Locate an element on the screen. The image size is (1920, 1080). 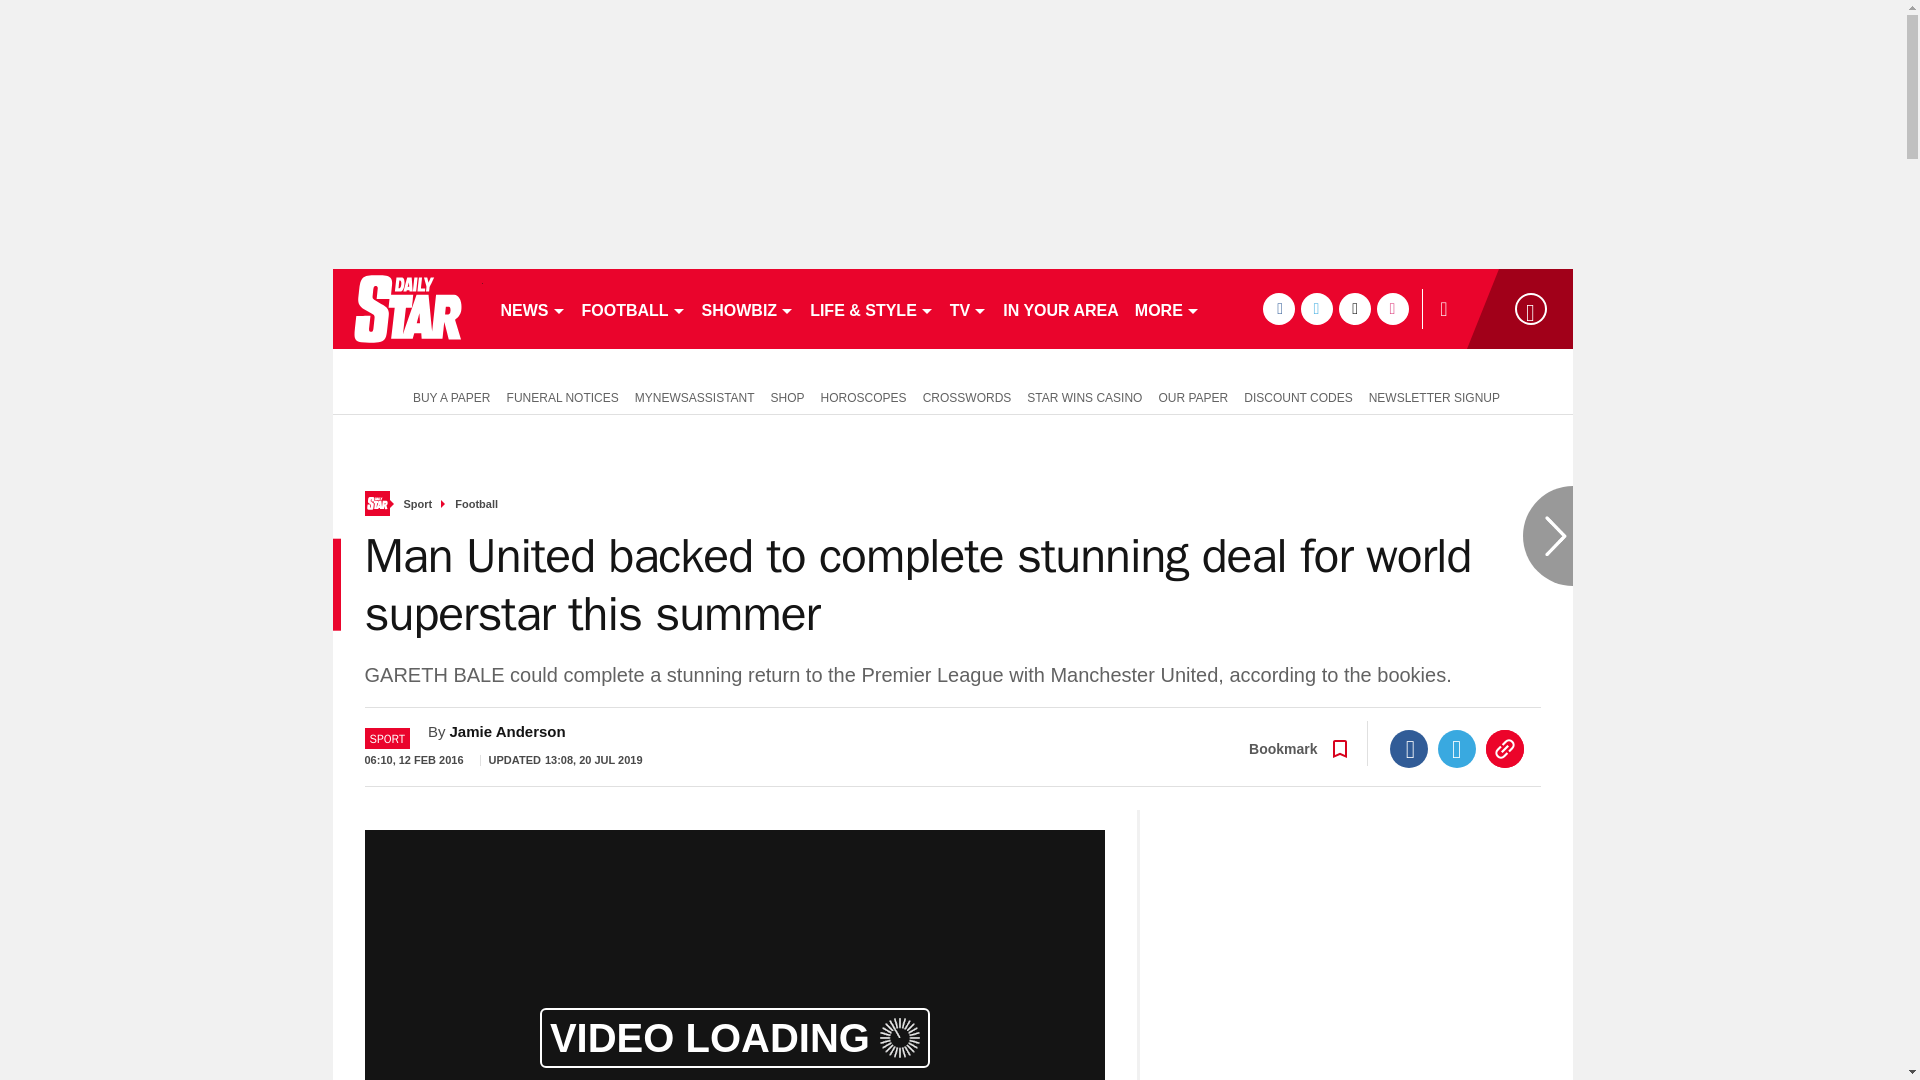
SHOWBIZ is located at coordinates (748, 308).